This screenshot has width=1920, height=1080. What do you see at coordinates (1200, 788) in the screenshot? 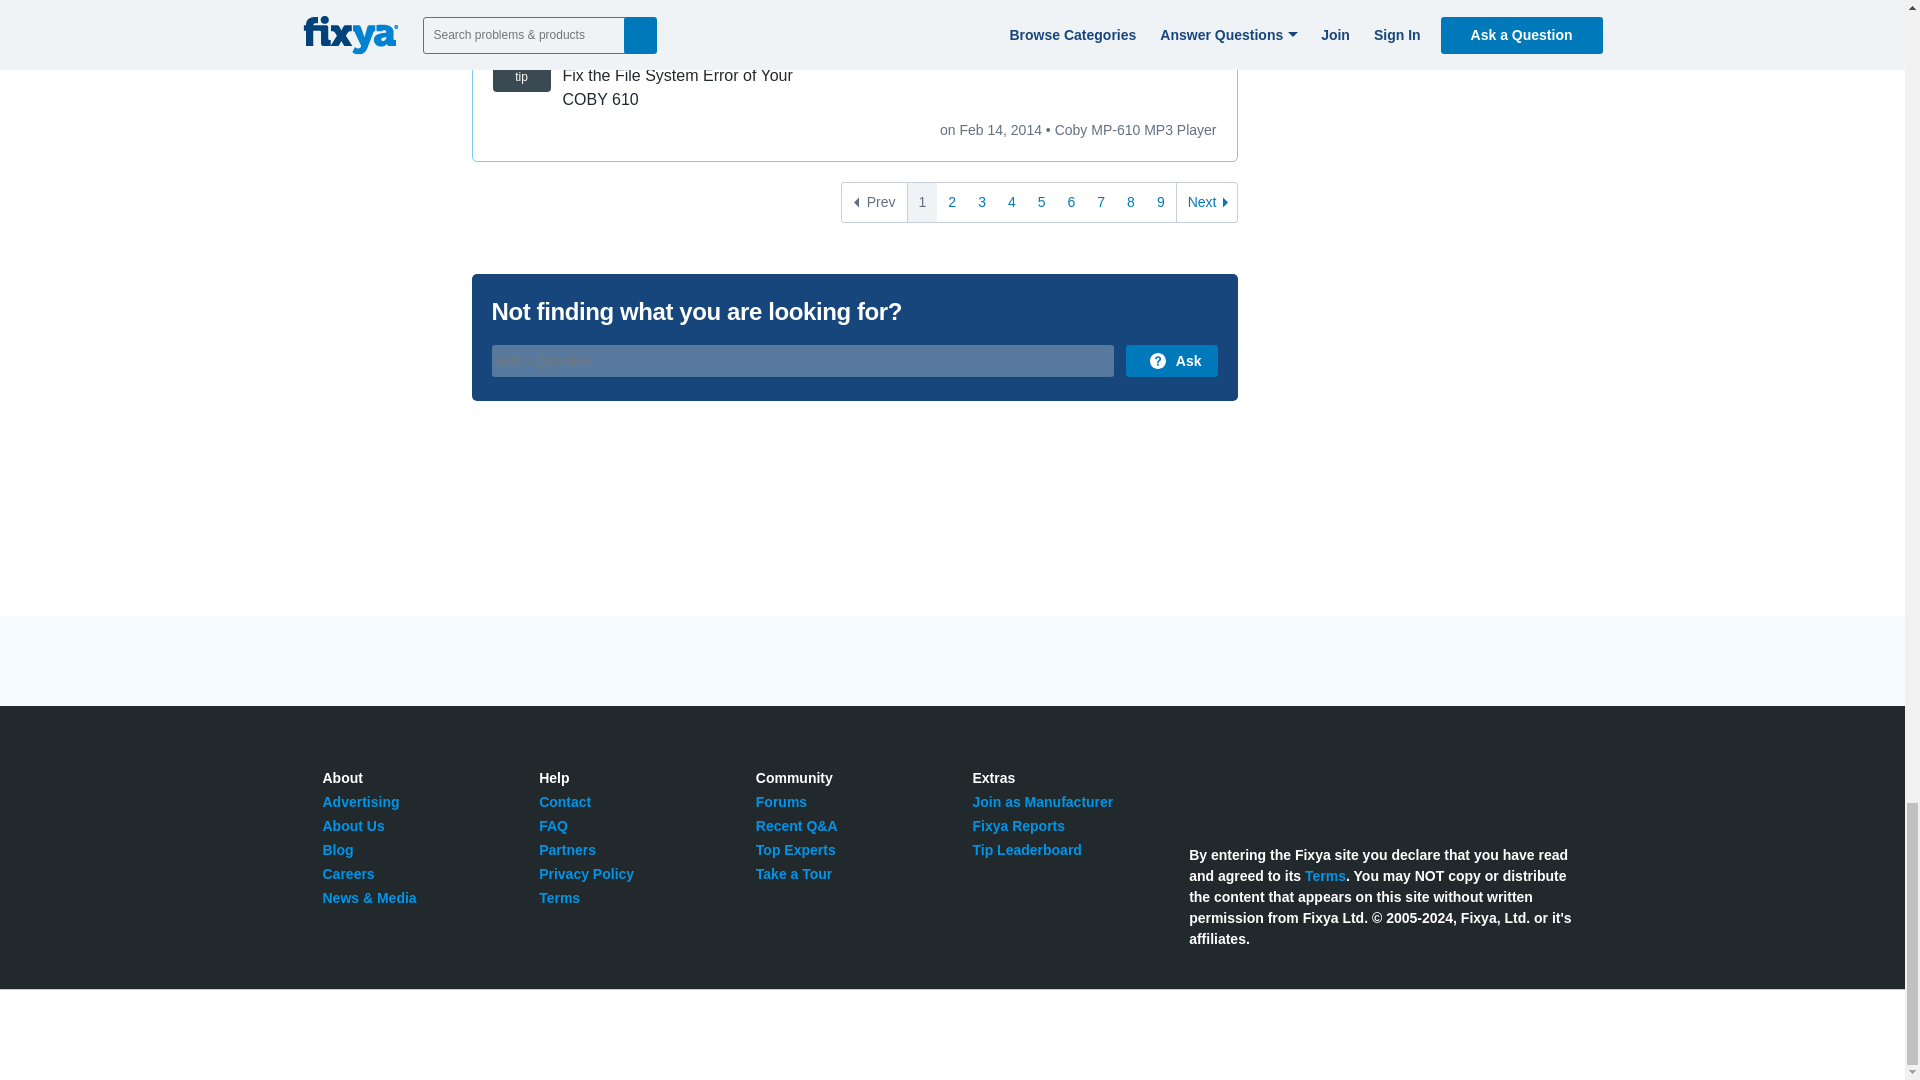
I see `Follow Fixya on Twitter` at bounding box center [1200, 788].